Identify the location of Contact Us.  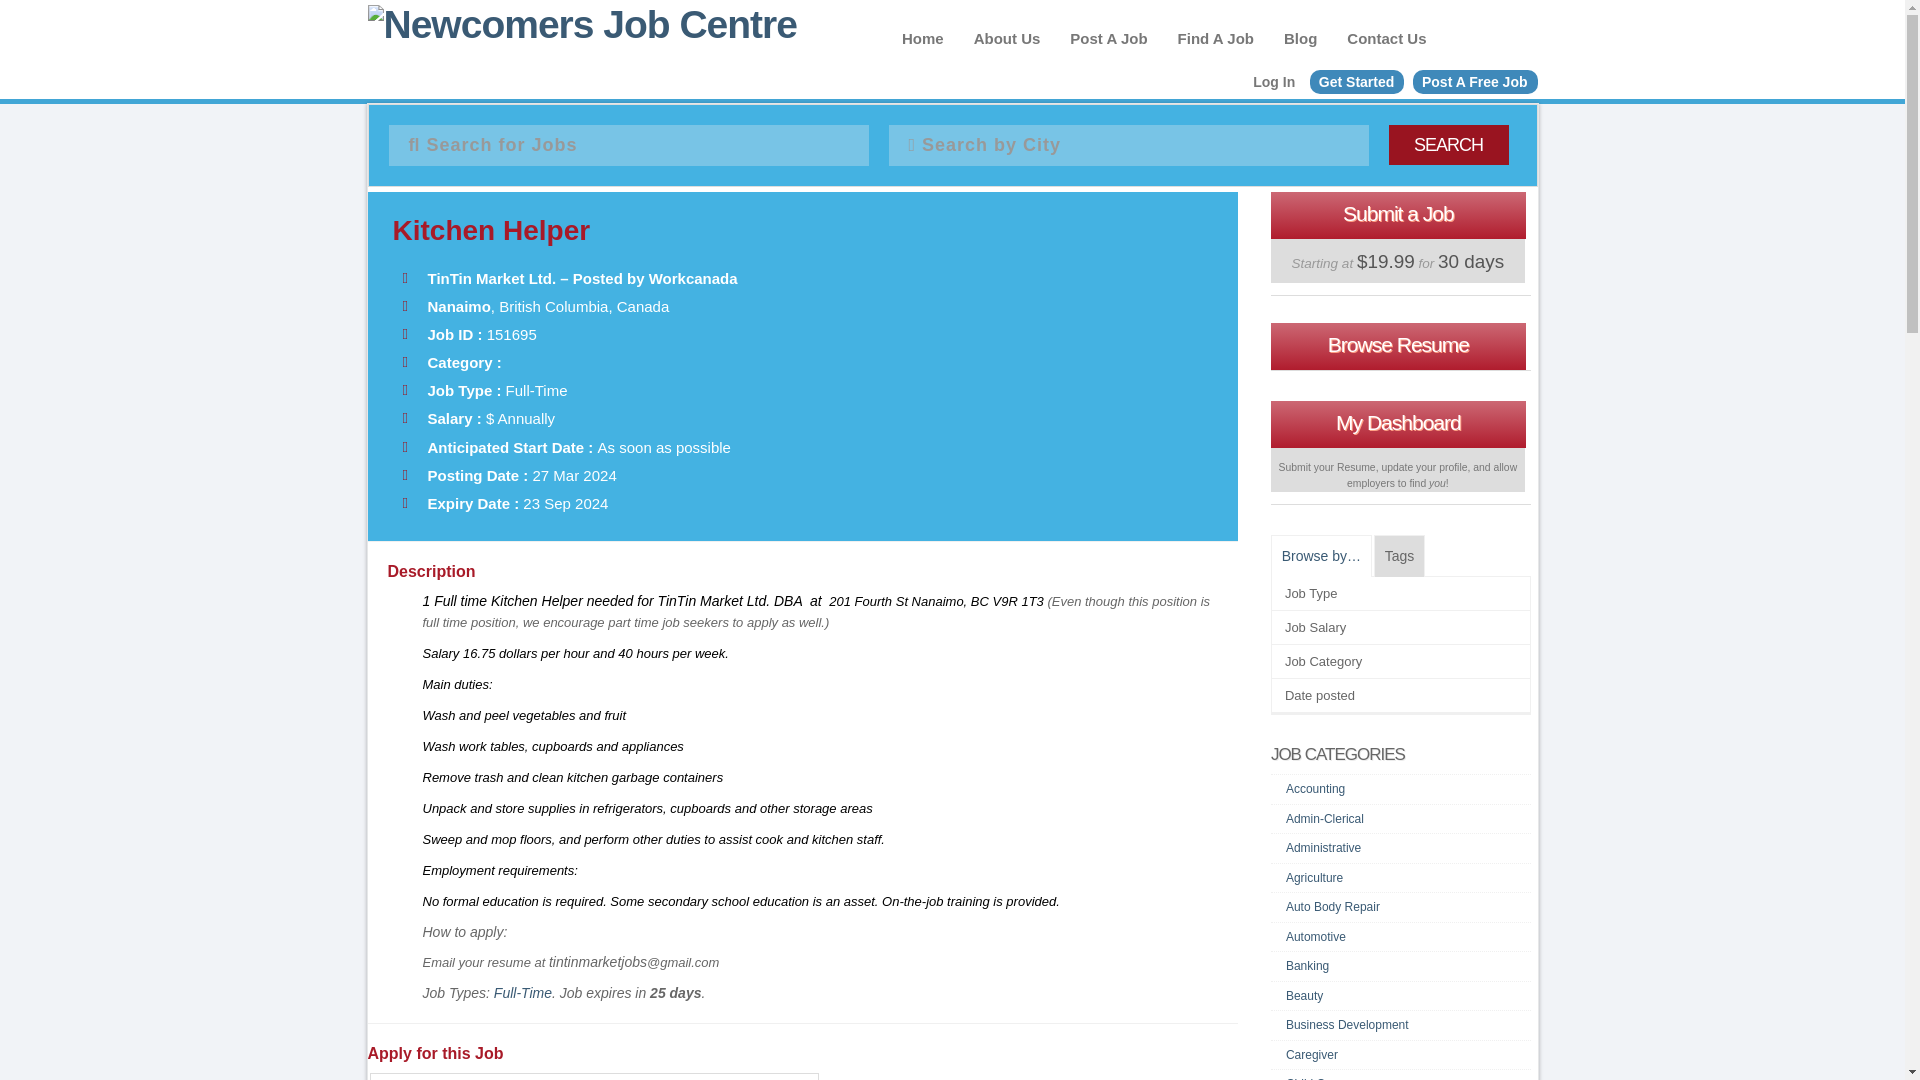
(1386, 45).